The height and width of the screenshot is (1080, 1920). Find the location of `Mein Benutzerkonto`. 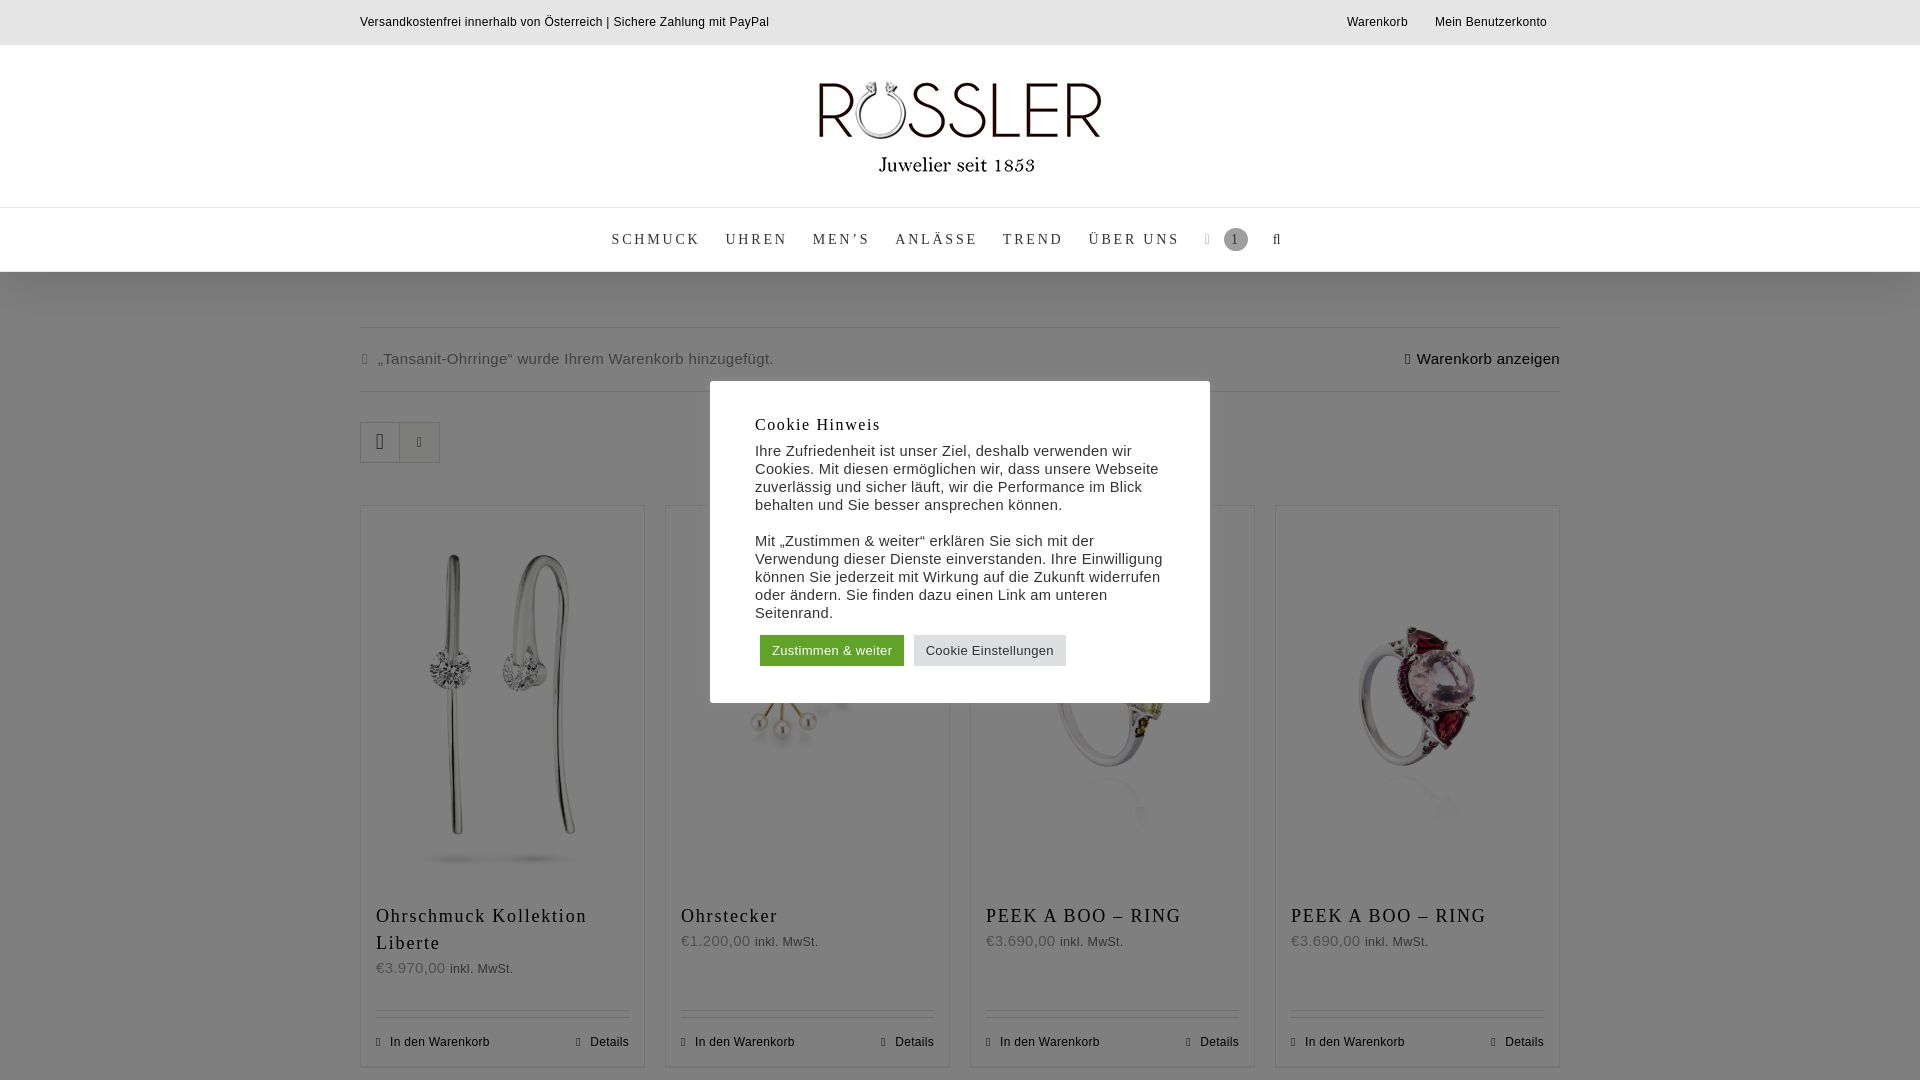

Mein Benutzerkonto is located at coordinates (1491, 22).